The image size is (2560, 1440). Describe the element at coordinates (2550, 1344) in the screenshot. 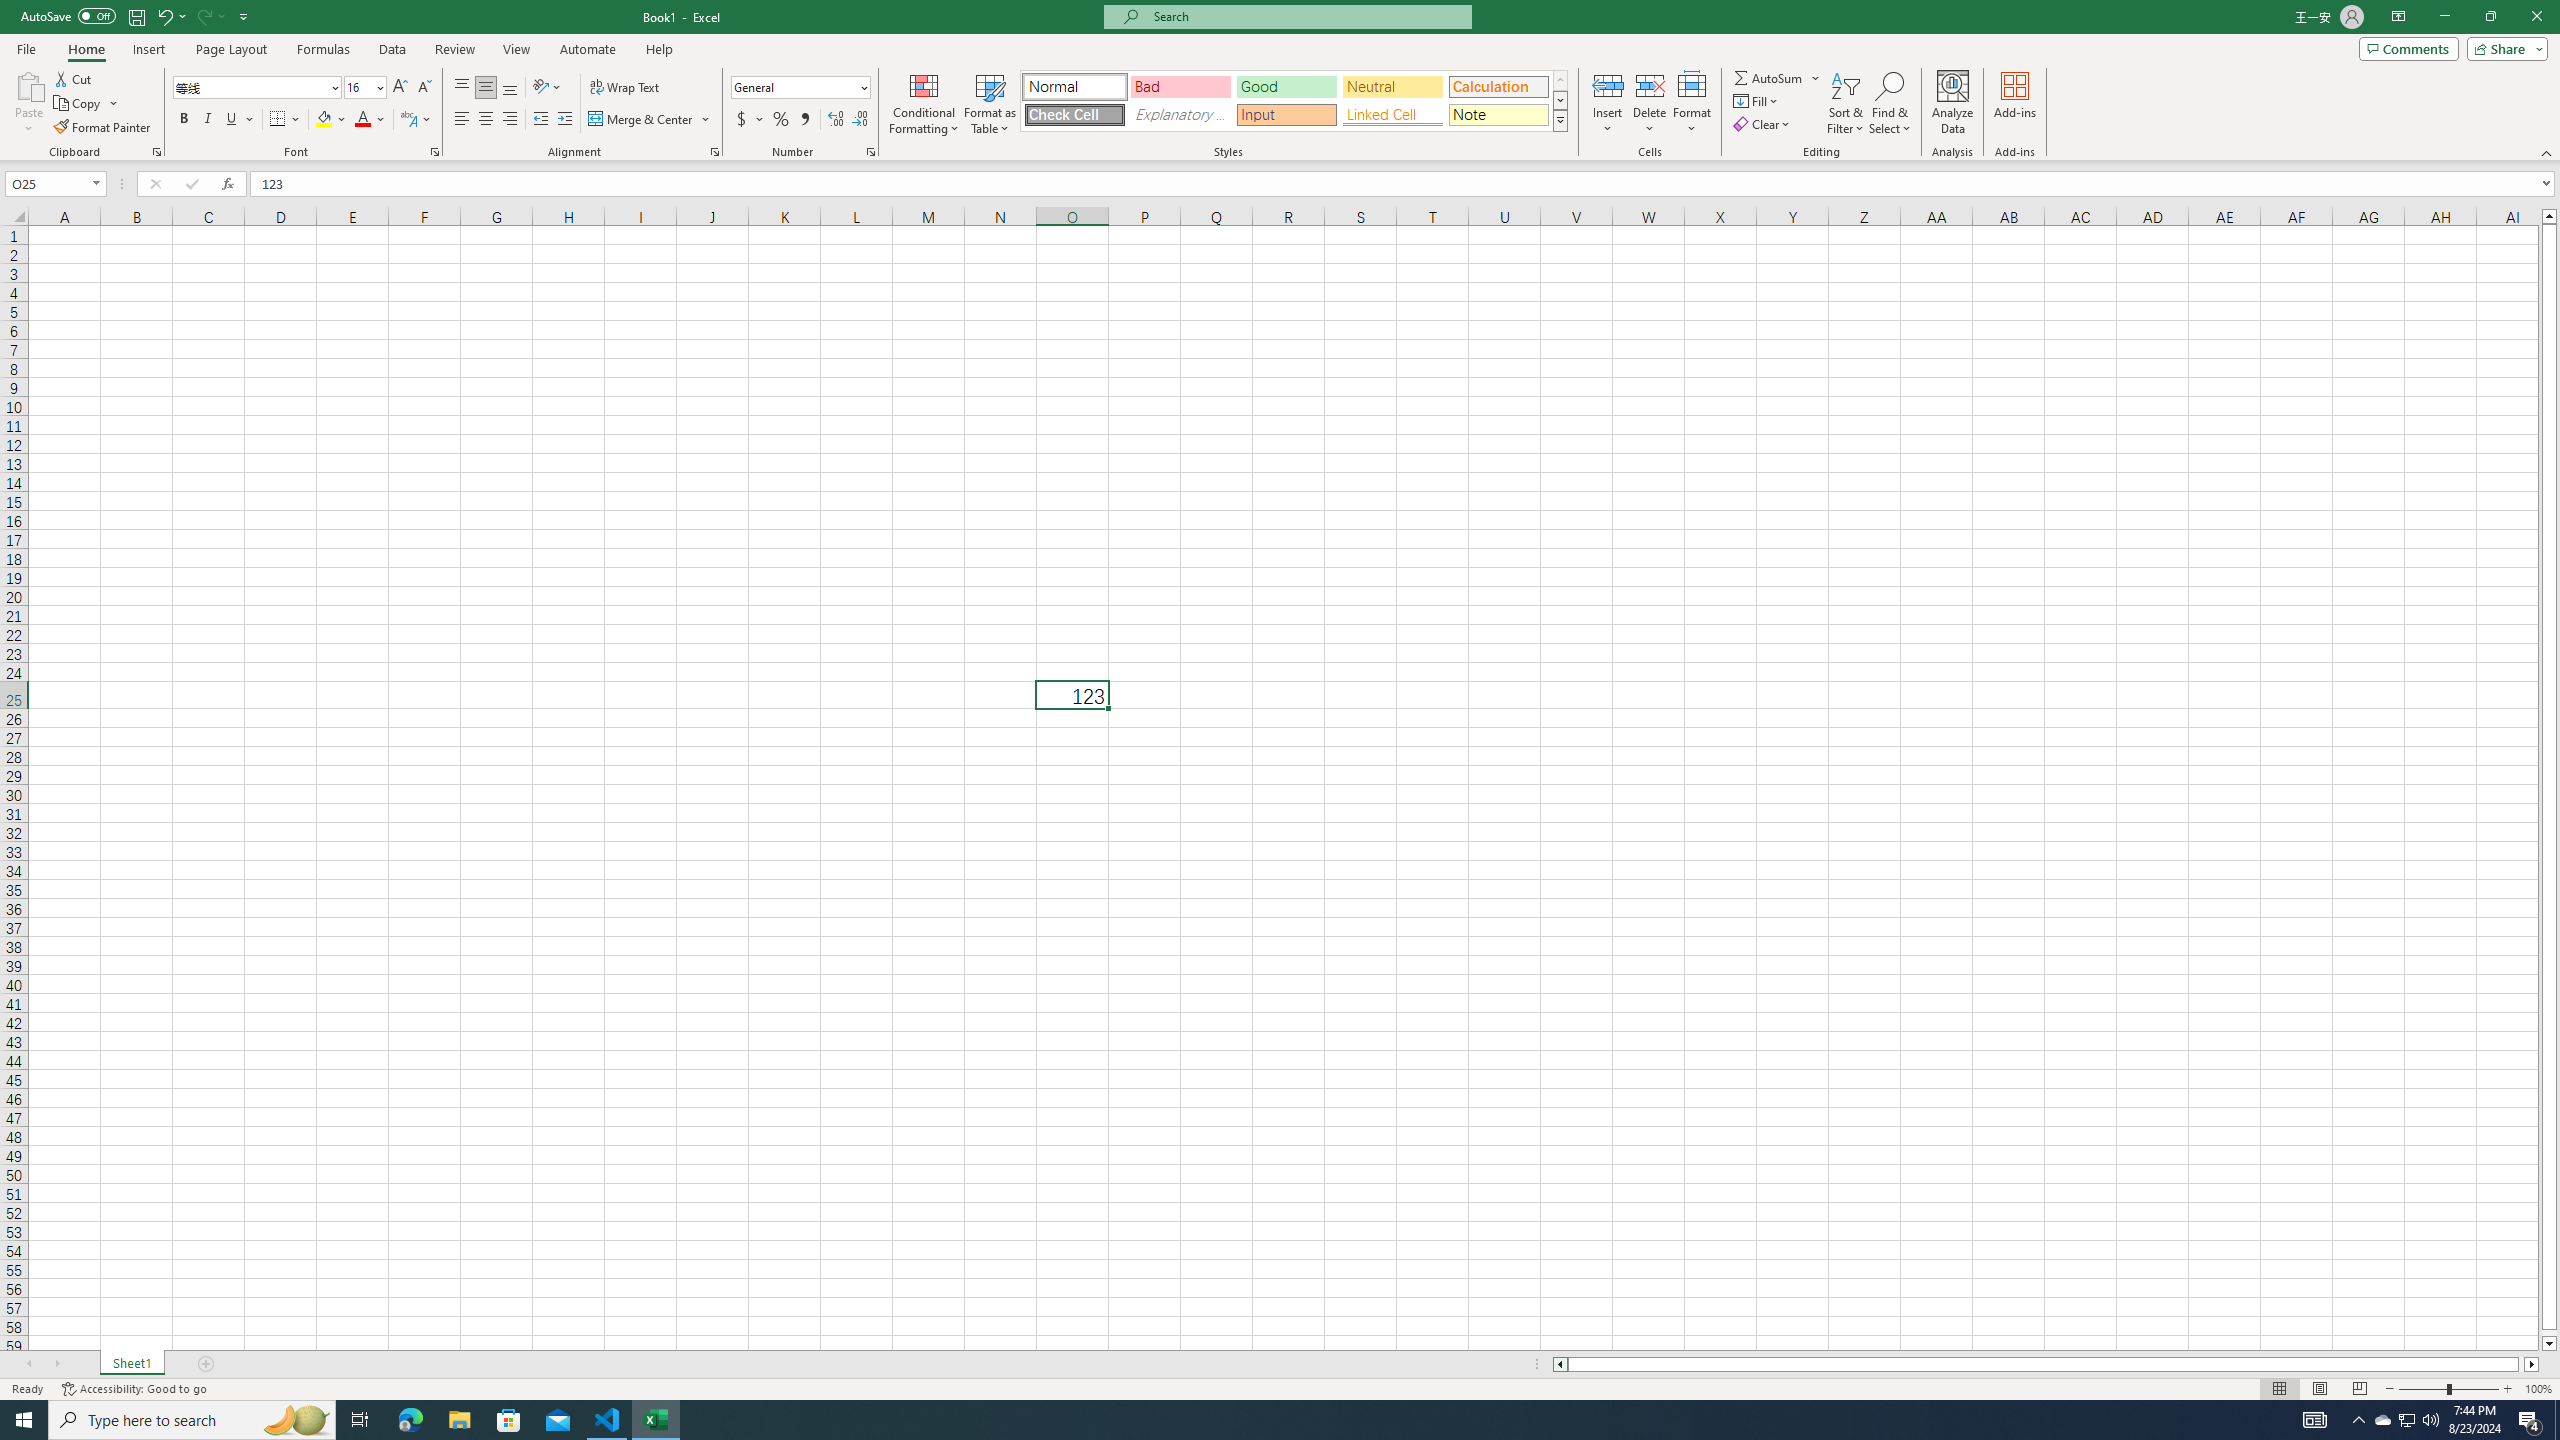

I see `Line down` at that location.